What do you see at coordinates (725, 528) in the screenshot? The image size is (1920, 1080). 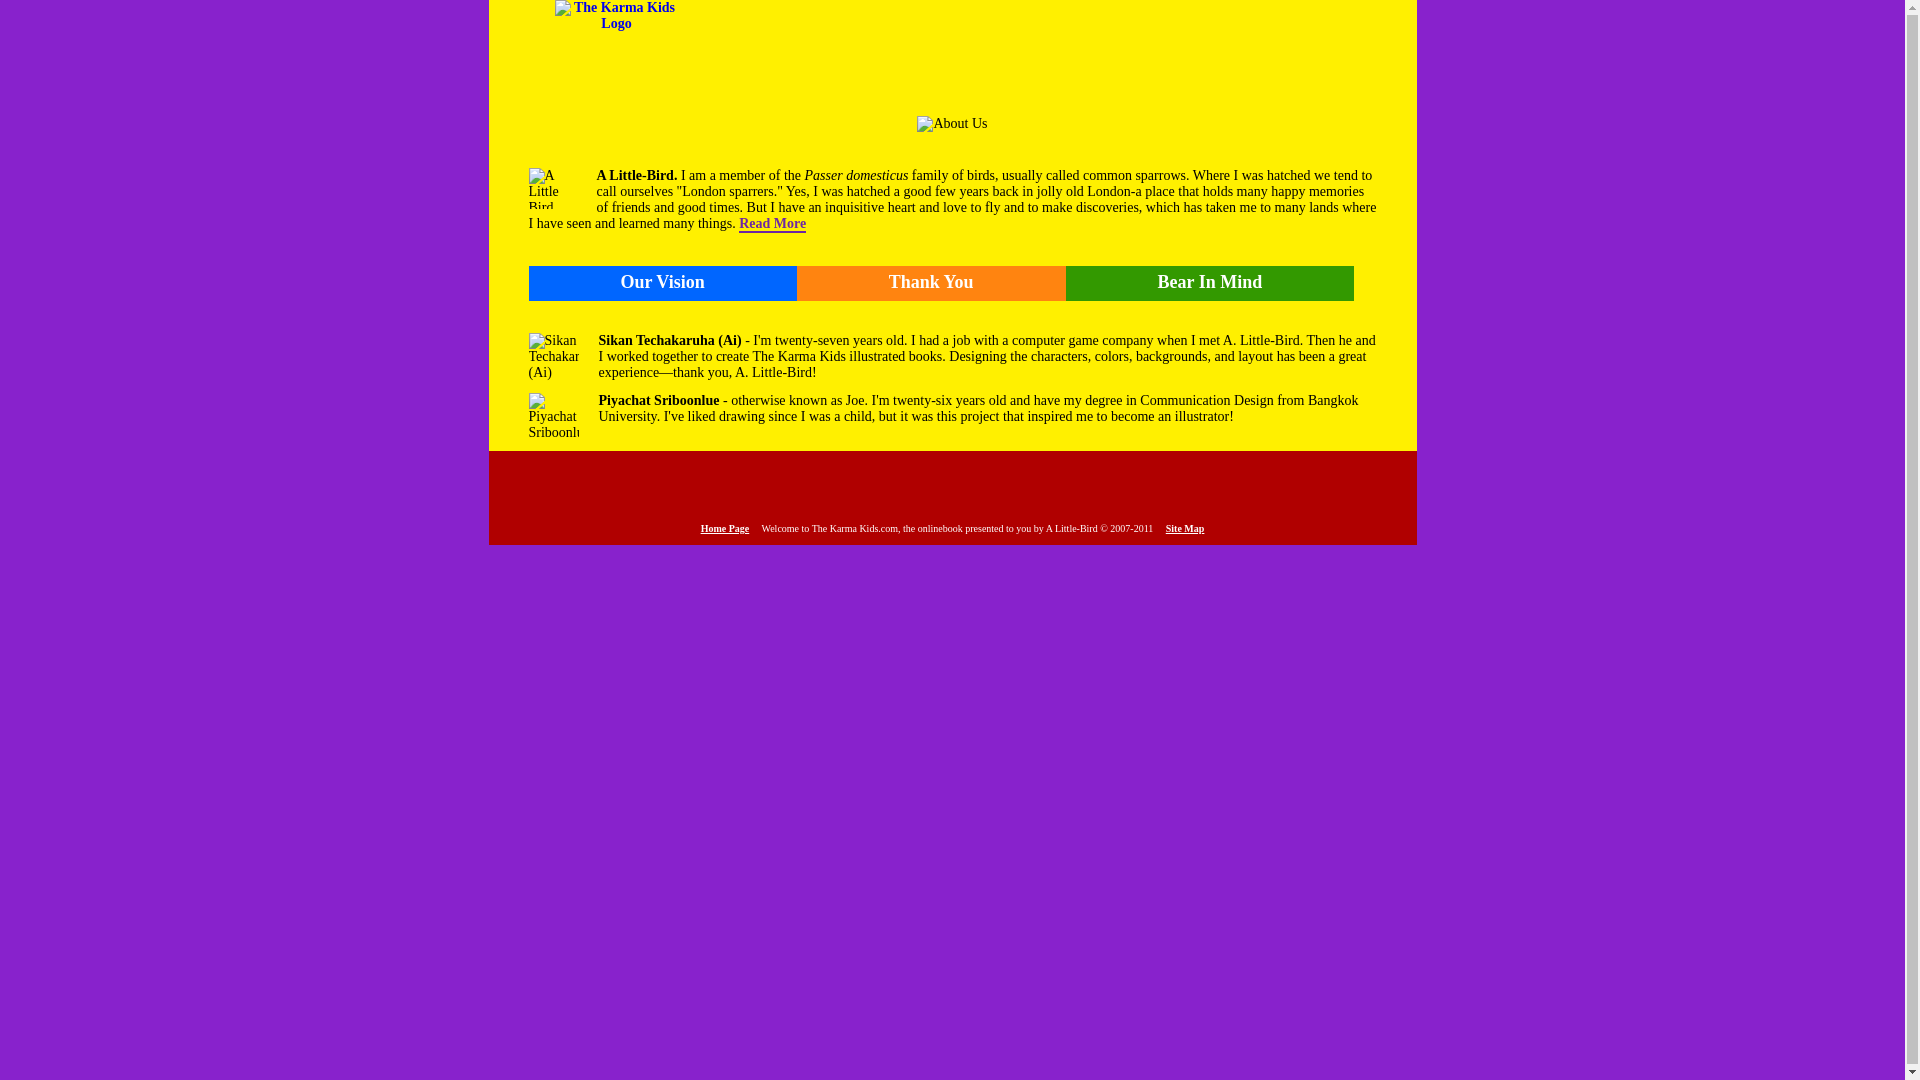 I see `Home Page` at bounding box center [725, 528].